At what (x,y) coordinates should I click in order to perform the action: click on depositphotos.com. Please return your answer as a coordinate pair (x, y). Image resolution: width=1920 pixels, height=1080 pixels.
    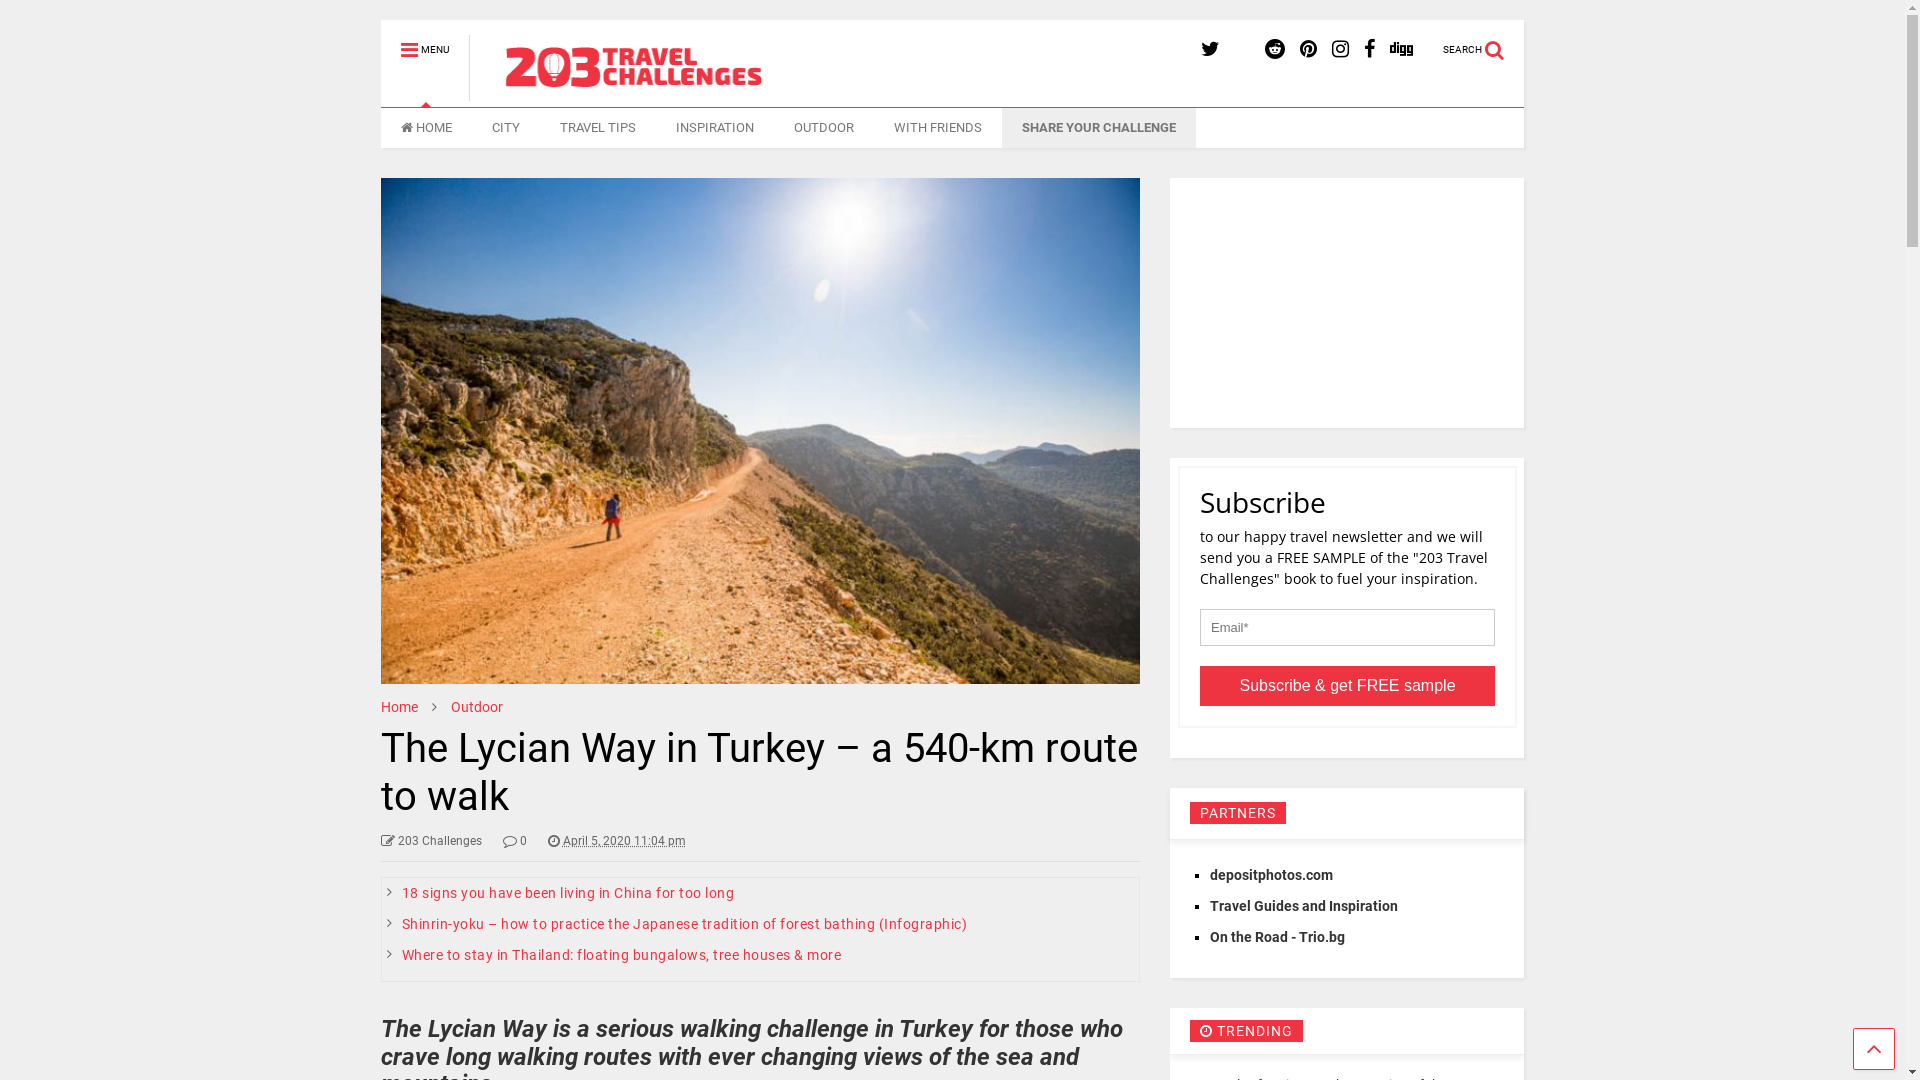
    Looking at the image, I should click on (1272, 874).